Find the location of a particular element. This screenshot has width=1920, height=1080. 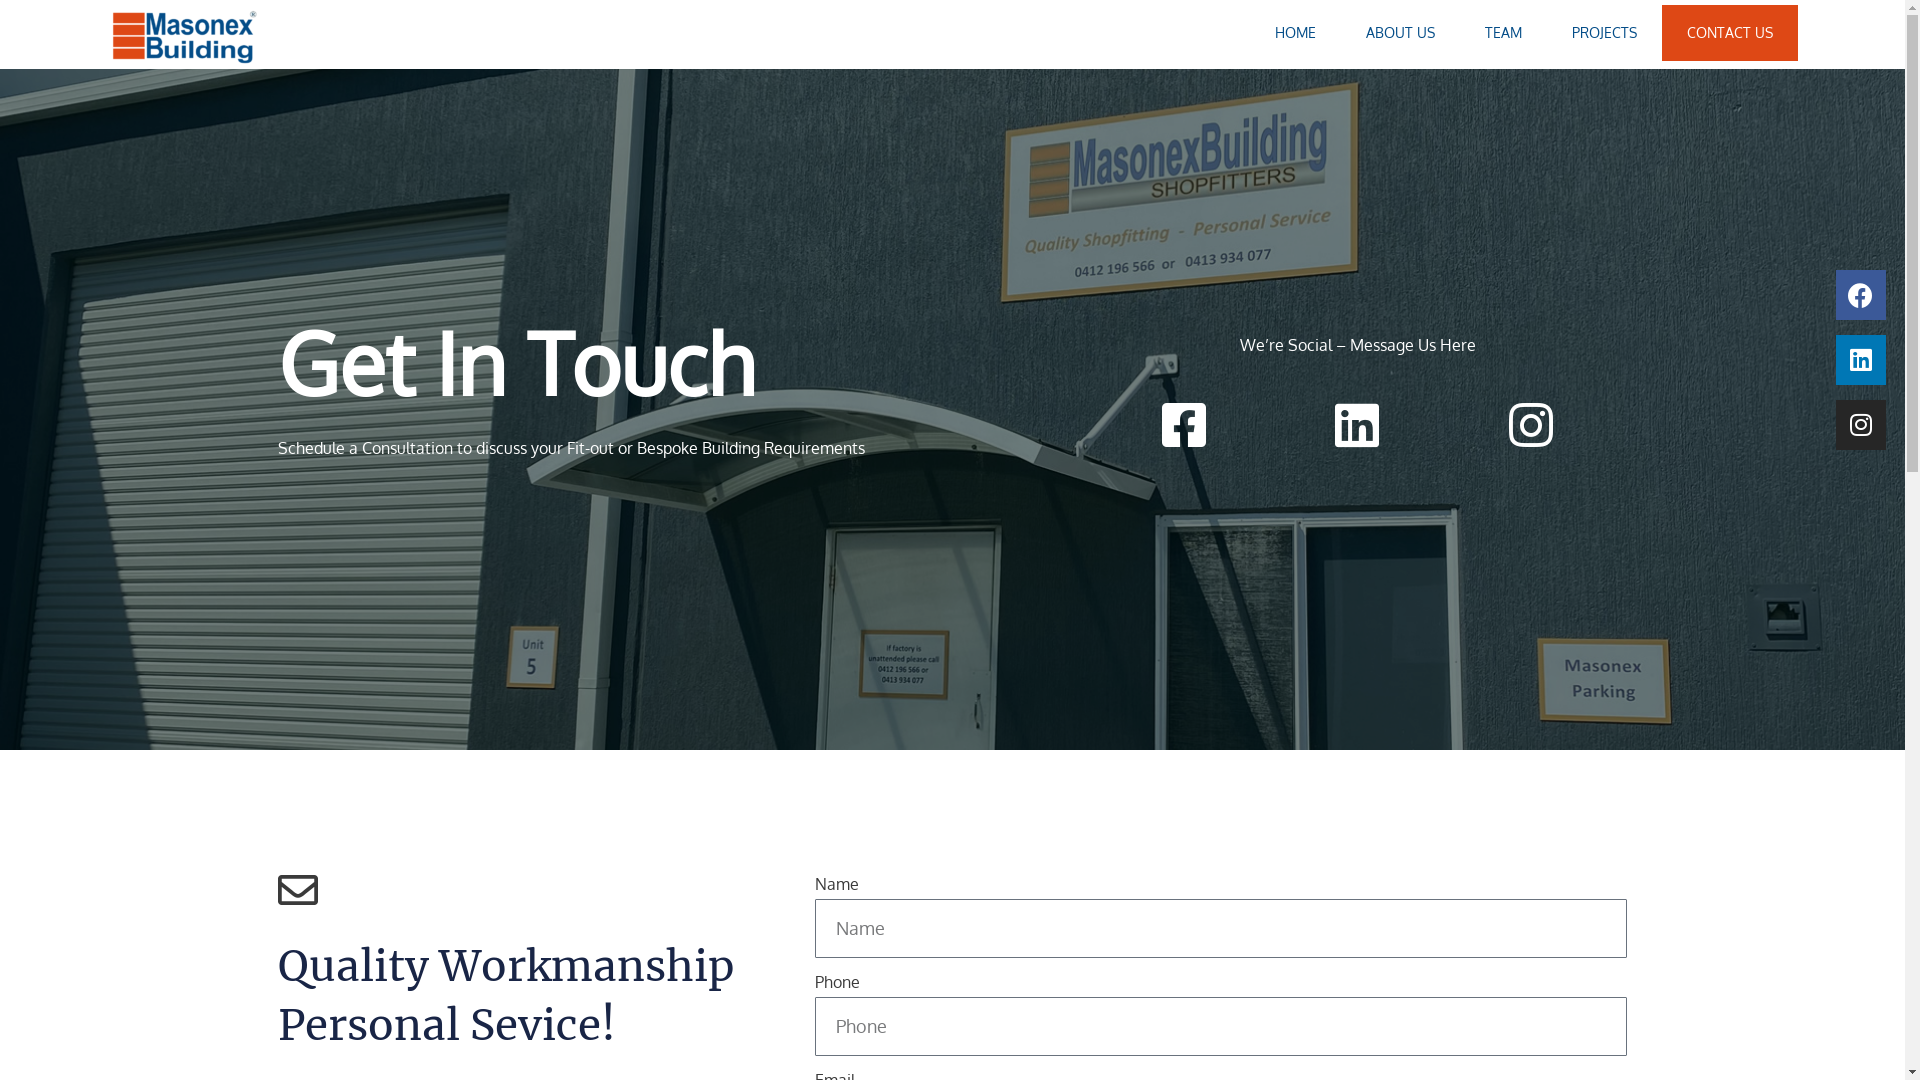

TEAM is located at coordinates (1504, 33).